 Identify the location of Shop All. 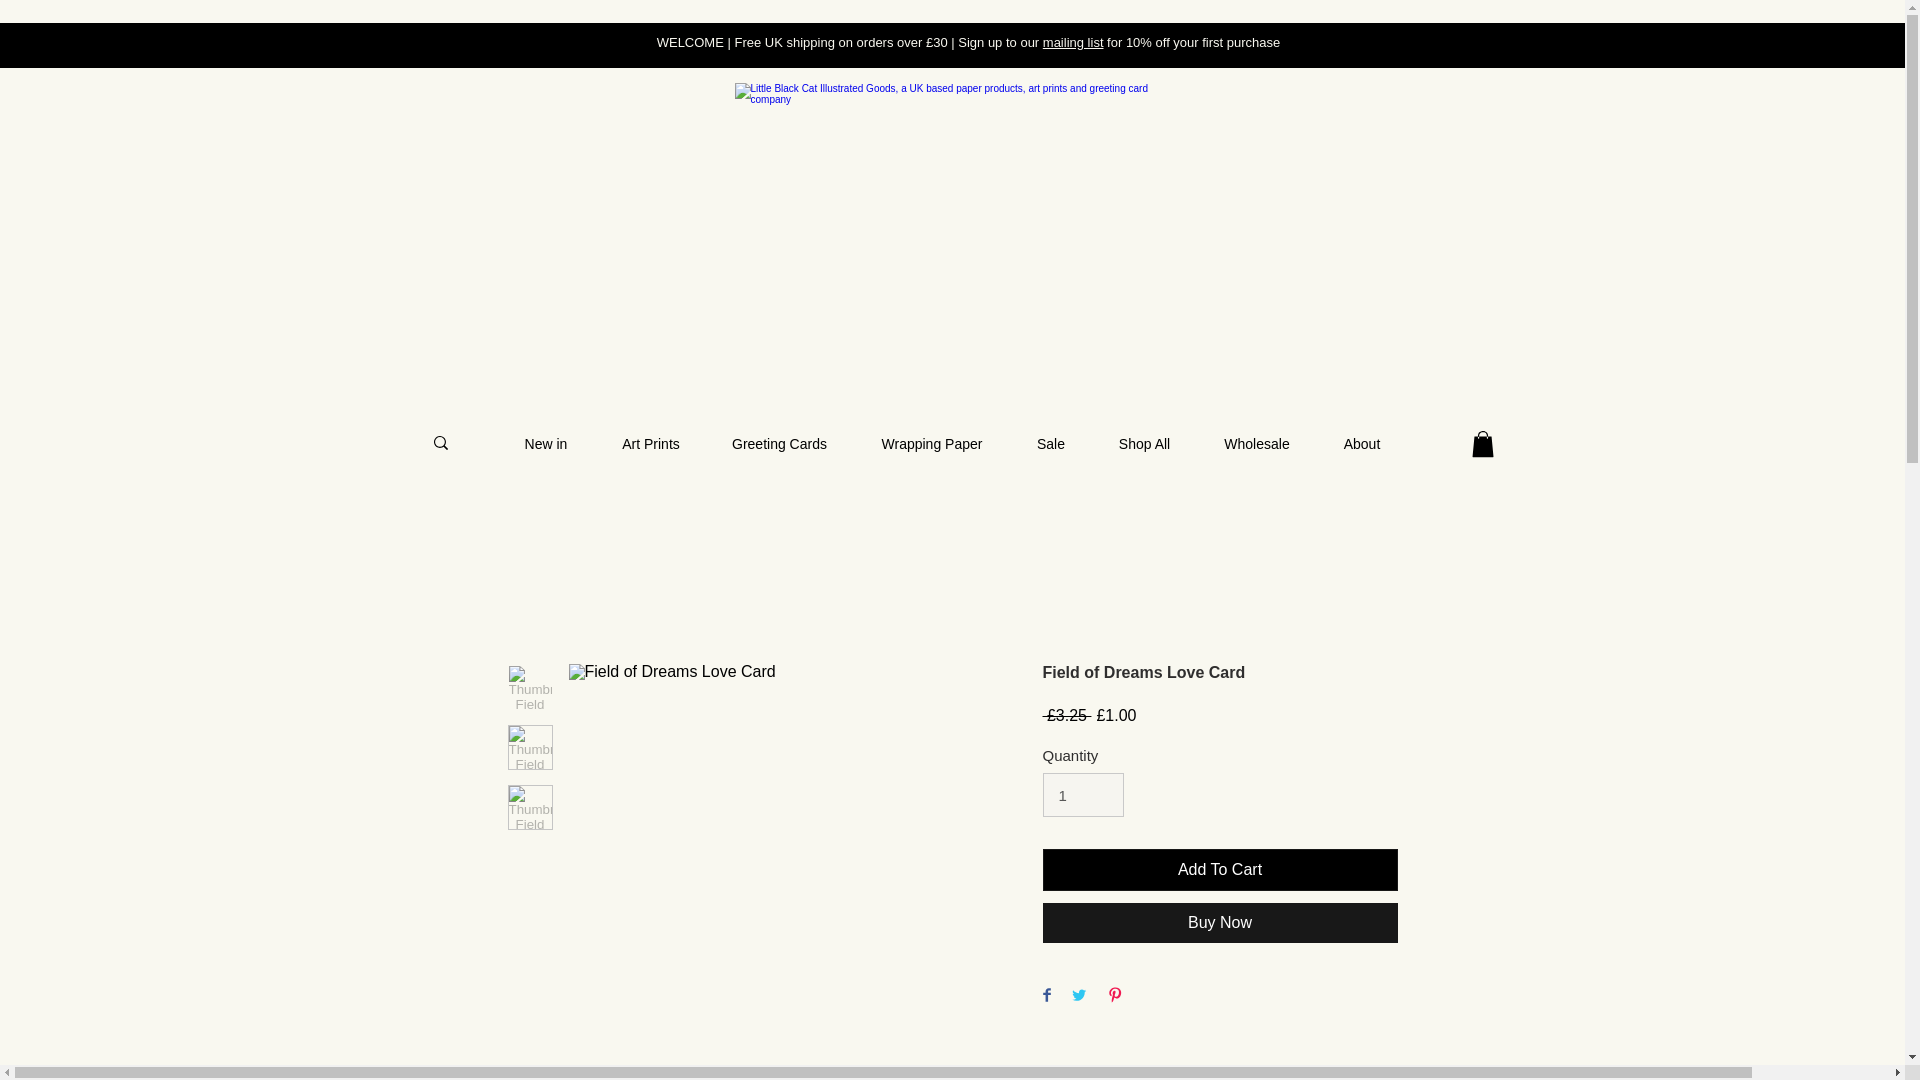
(1145, 444).